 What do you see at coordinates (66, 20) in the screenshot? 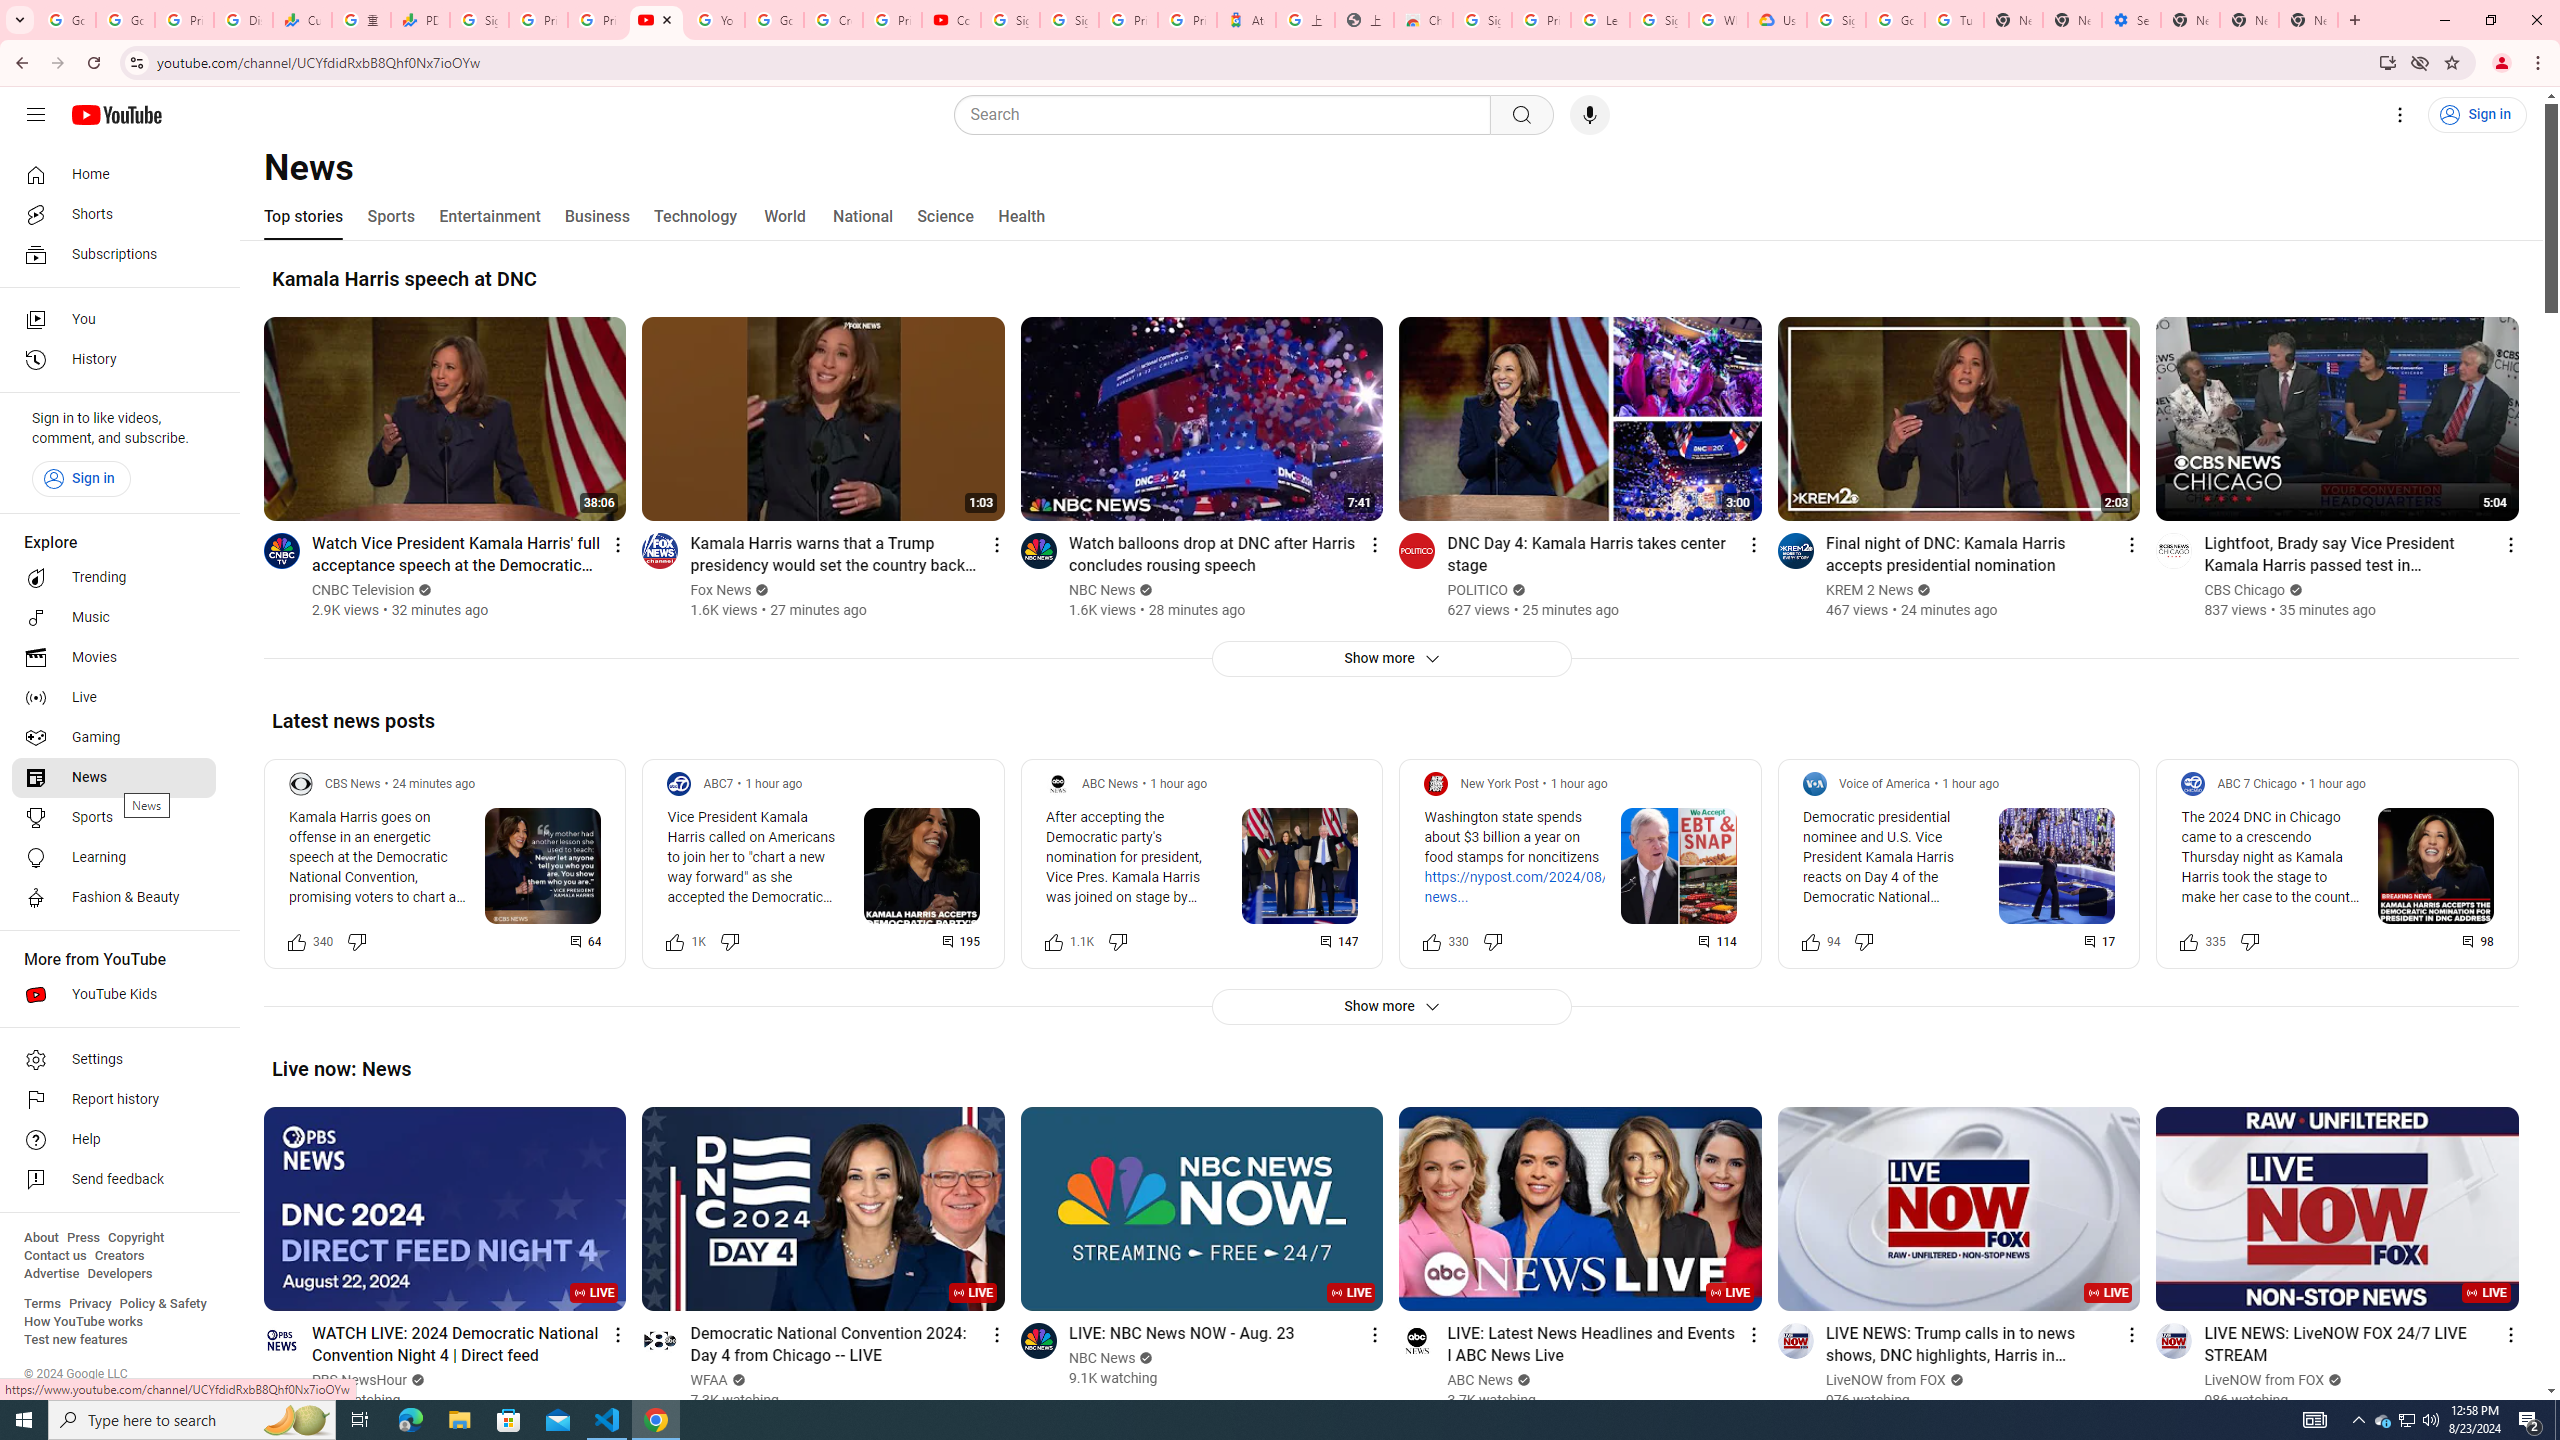
I see `Google Workspace Admin Community` at bounding box center [66, 20].